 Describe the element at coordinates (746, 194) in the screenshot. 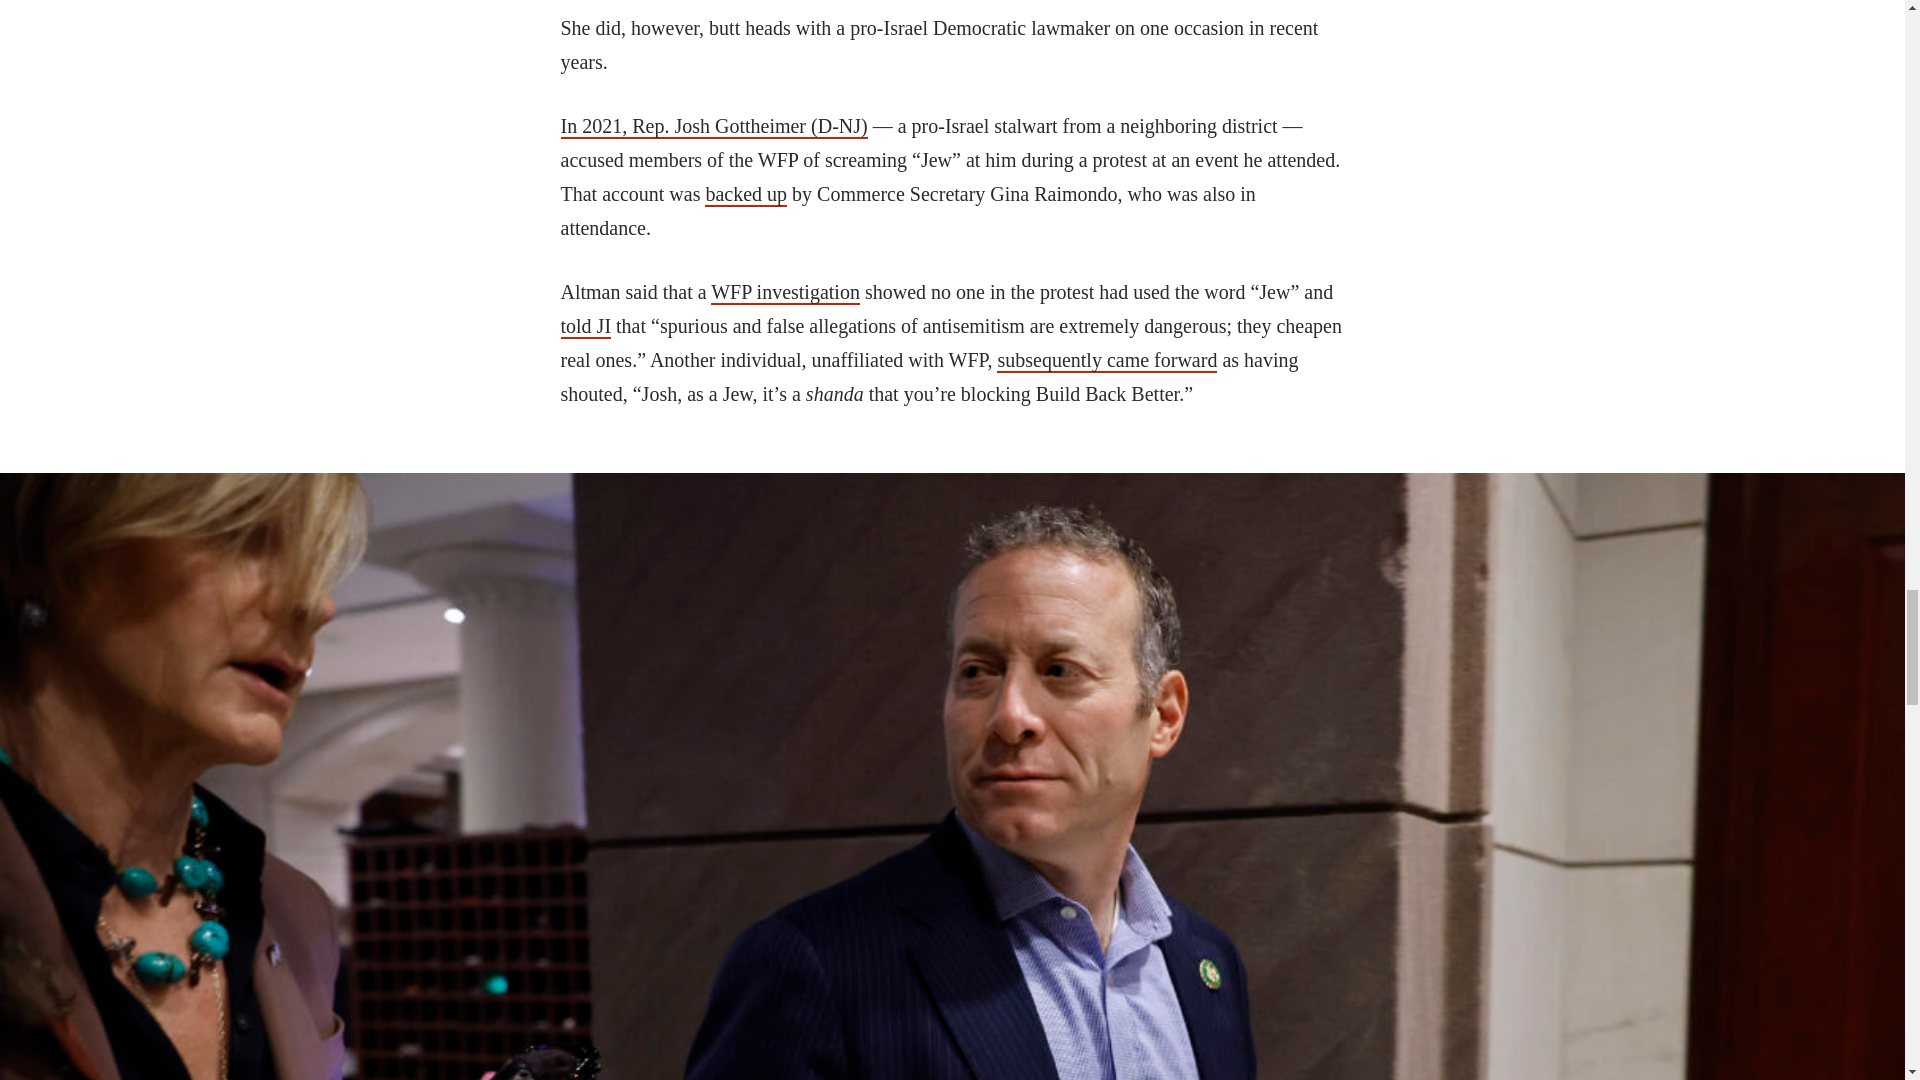

I see `backed up` at that location.